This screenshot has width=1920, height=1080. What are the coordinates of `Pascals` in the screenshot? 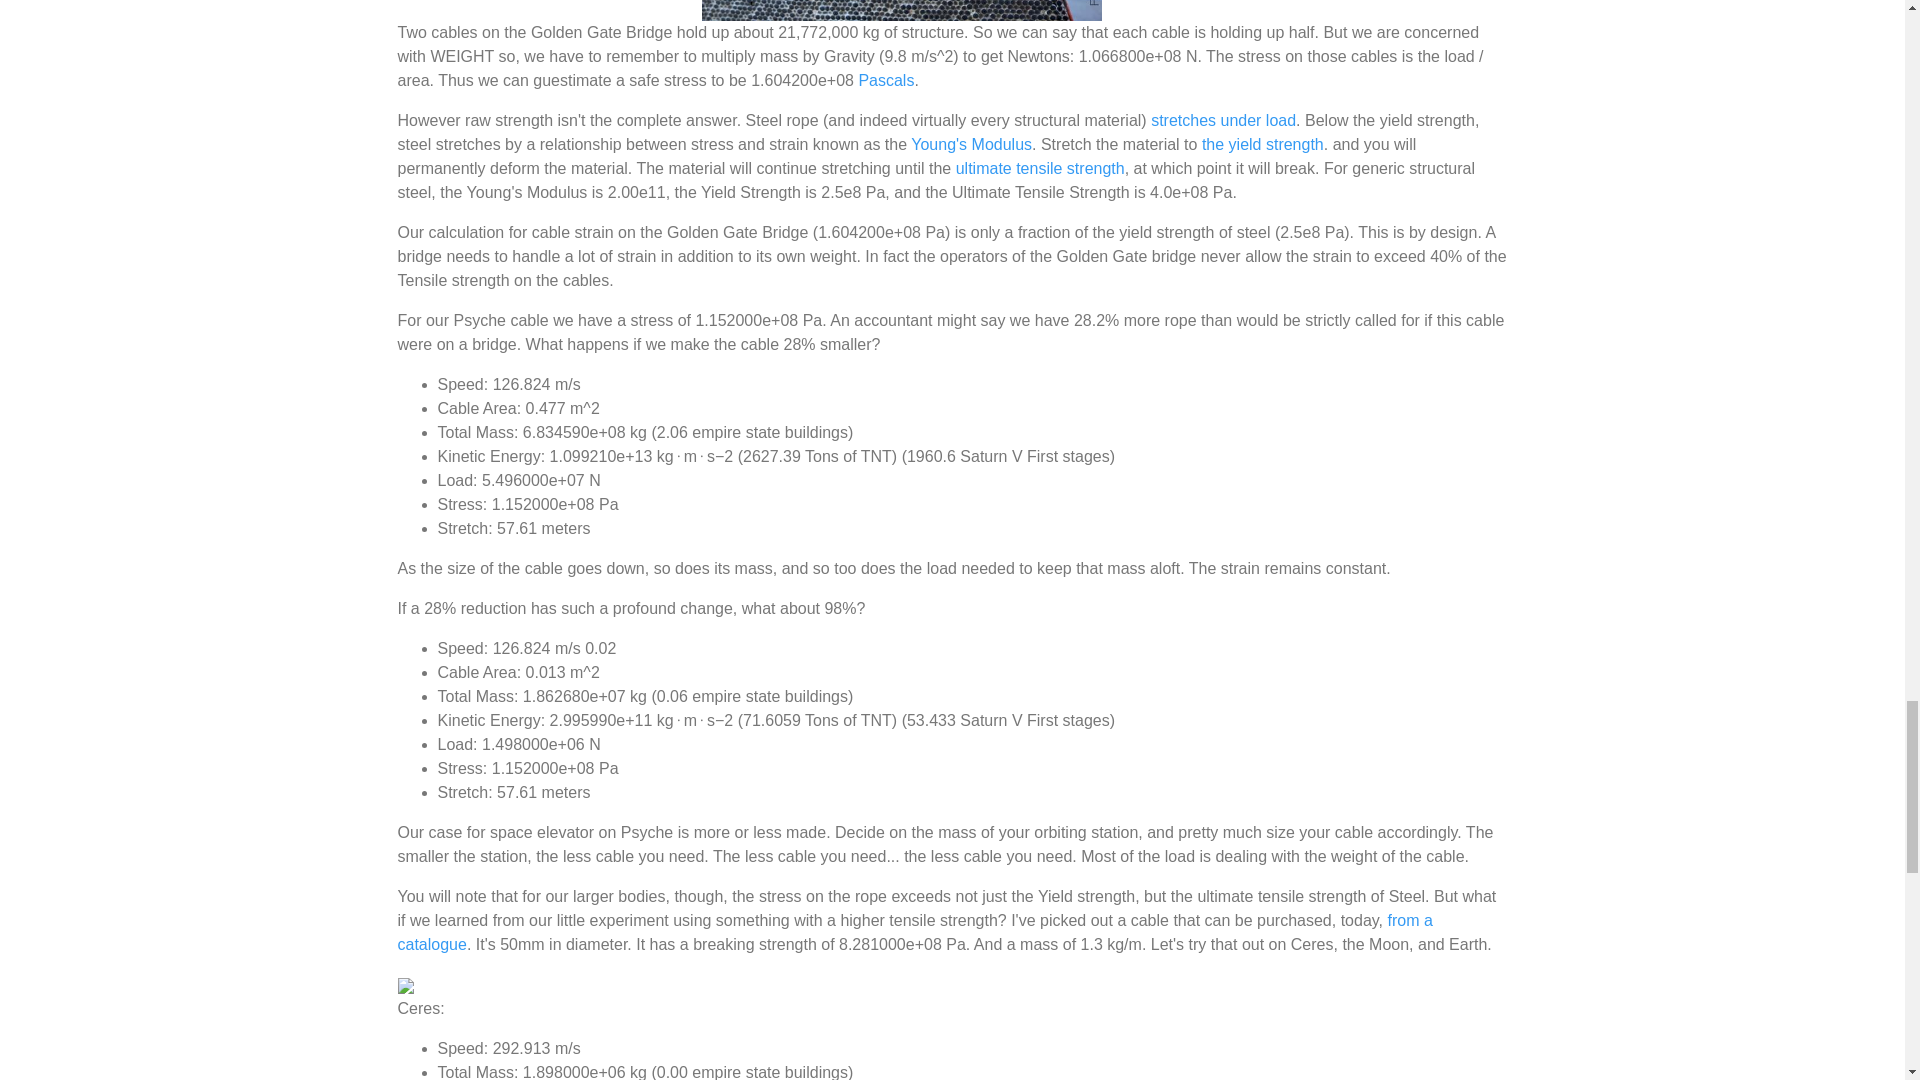 It's located at (886, 80).